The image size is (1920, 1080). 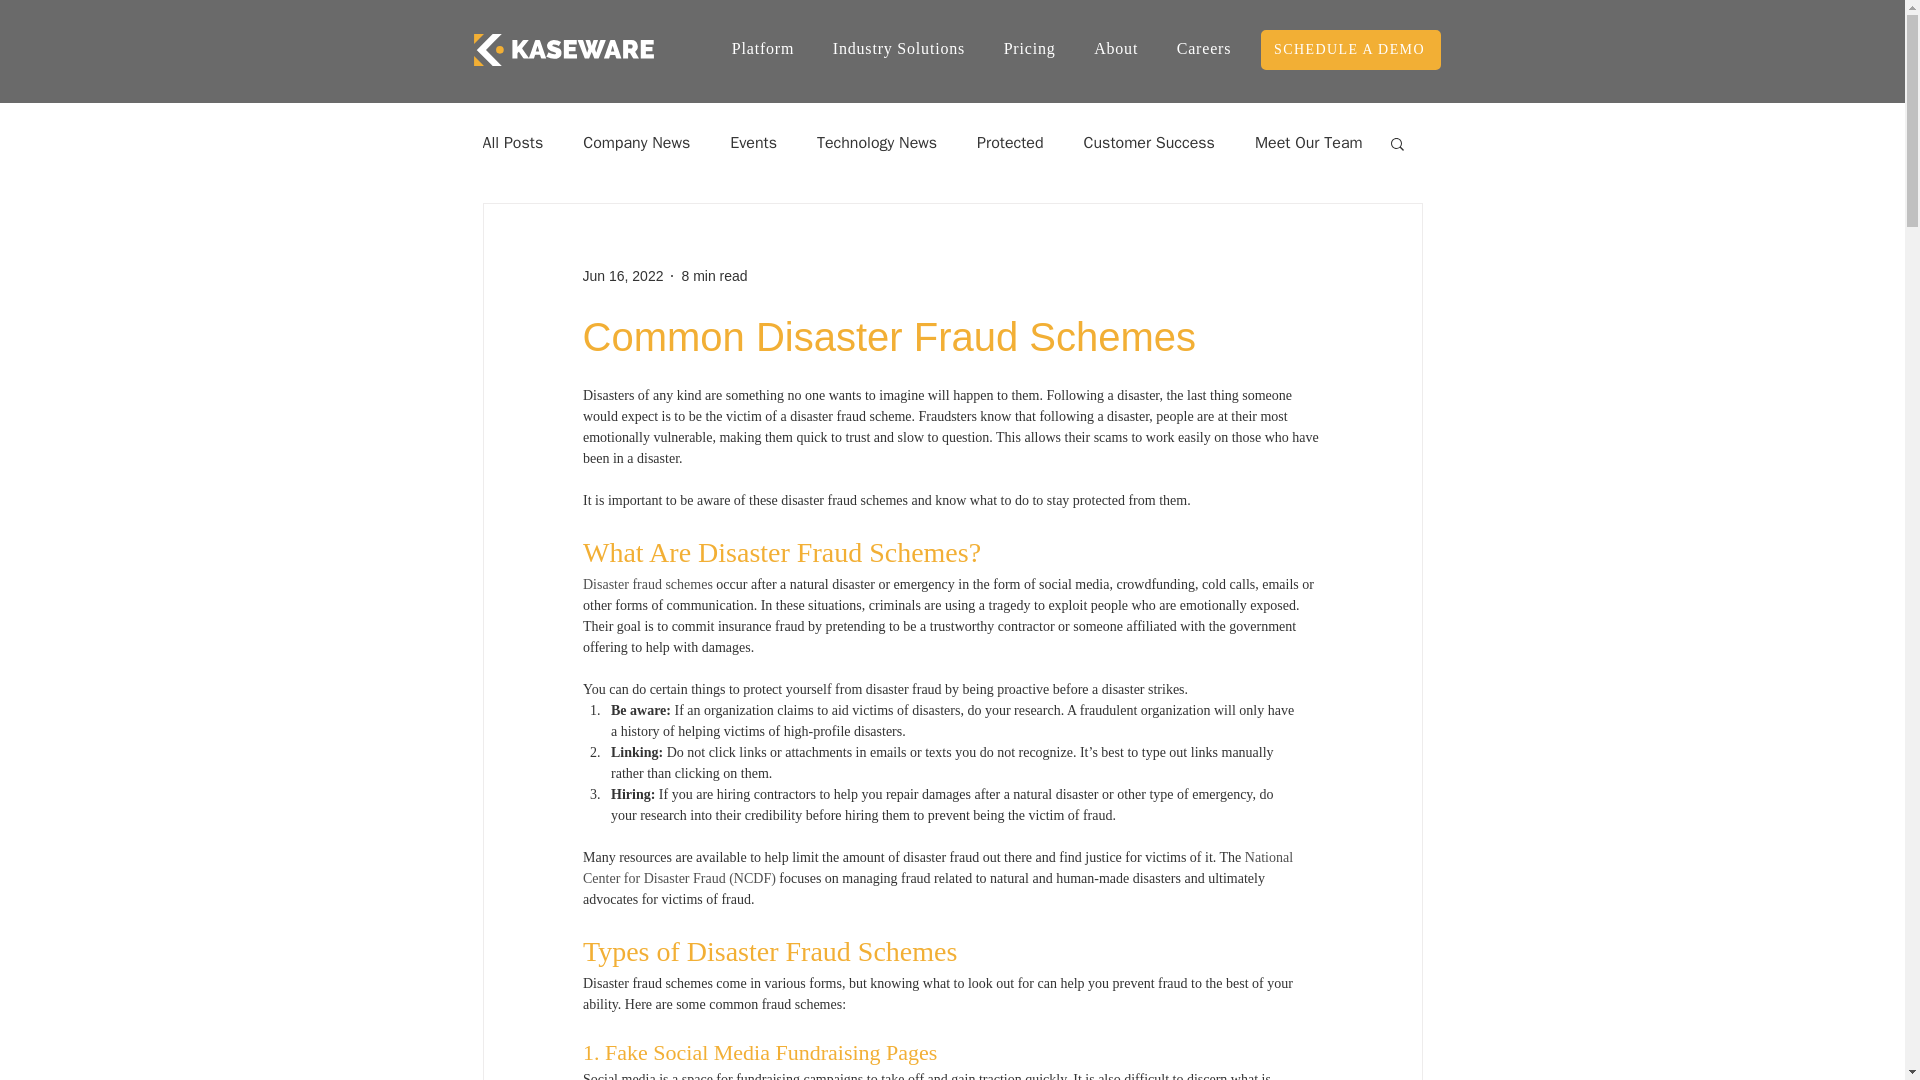 What do you see at coordinates (1204, 49) in the screenshot?
I see `Careers` at bounding box center [1204, 49].